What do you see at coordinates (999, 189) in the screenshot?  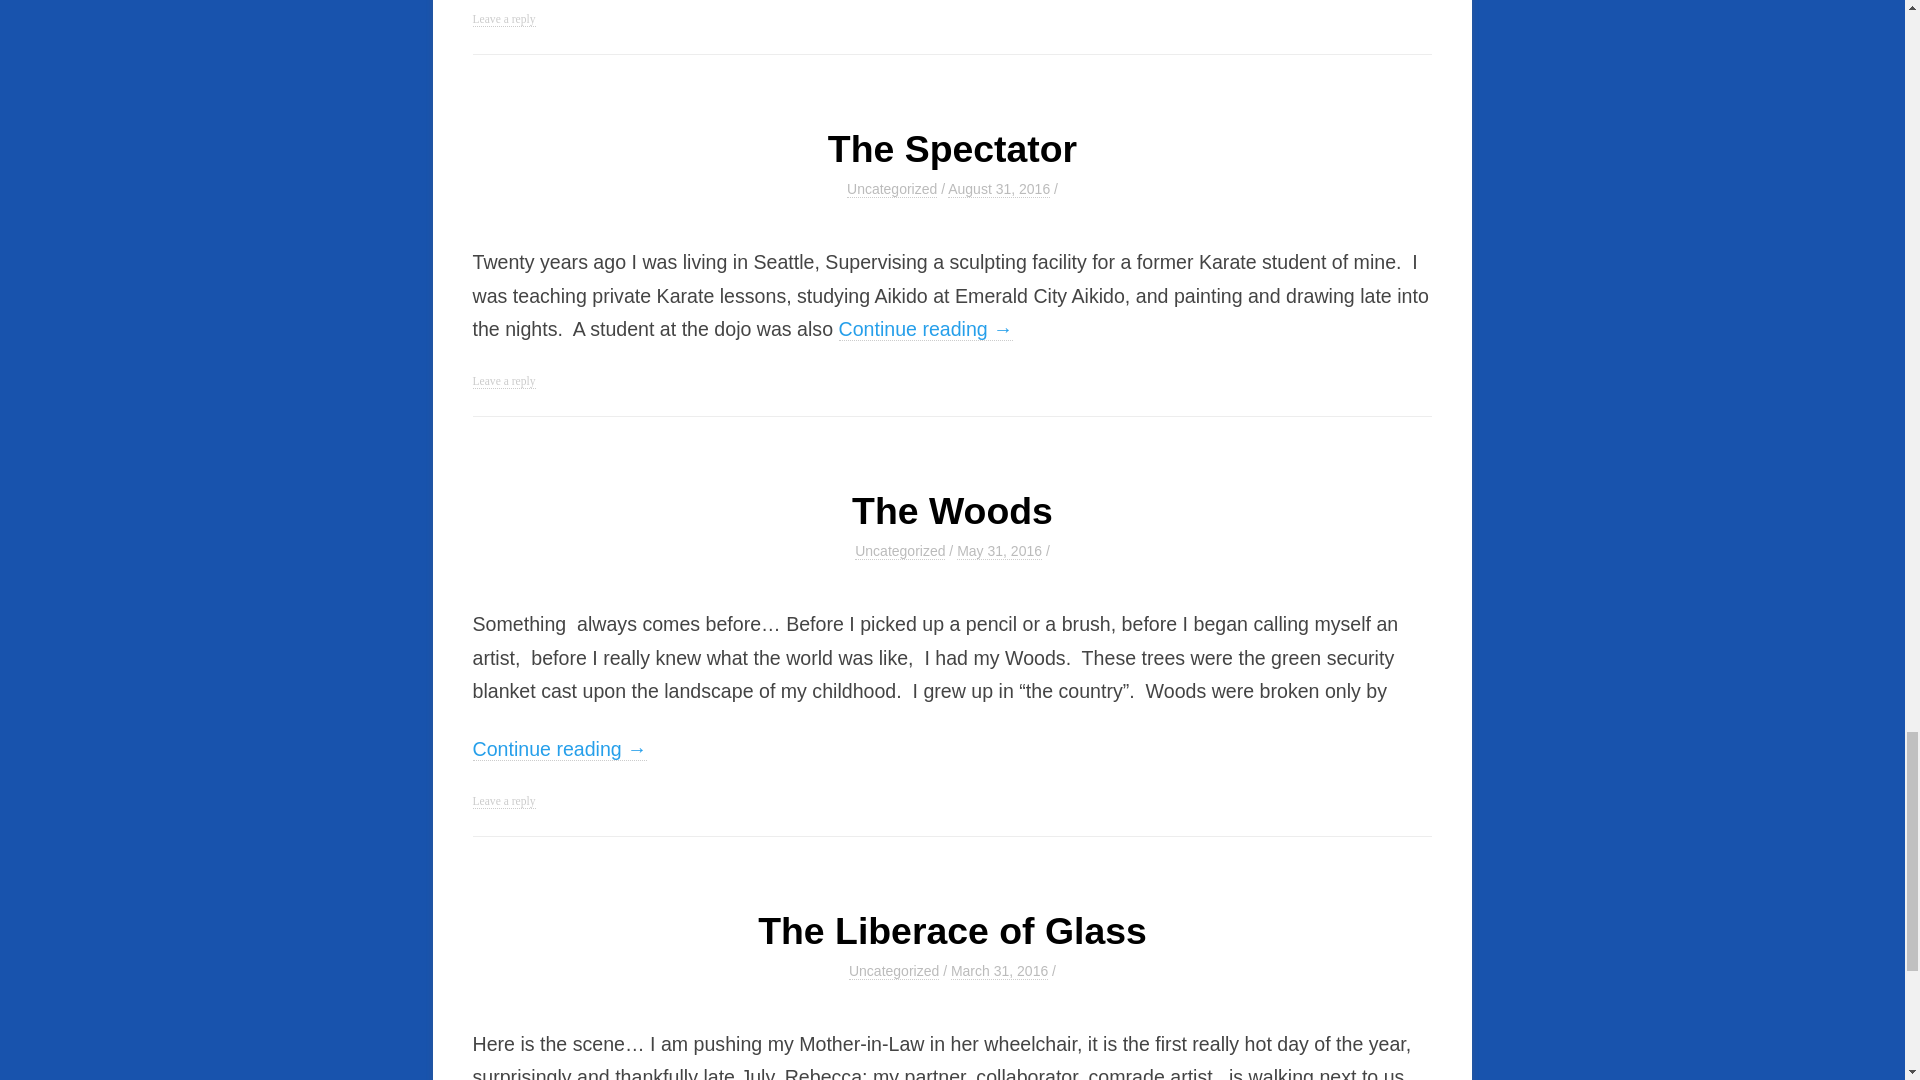 I see `5:24 pm` at bounding box center [999, 189].